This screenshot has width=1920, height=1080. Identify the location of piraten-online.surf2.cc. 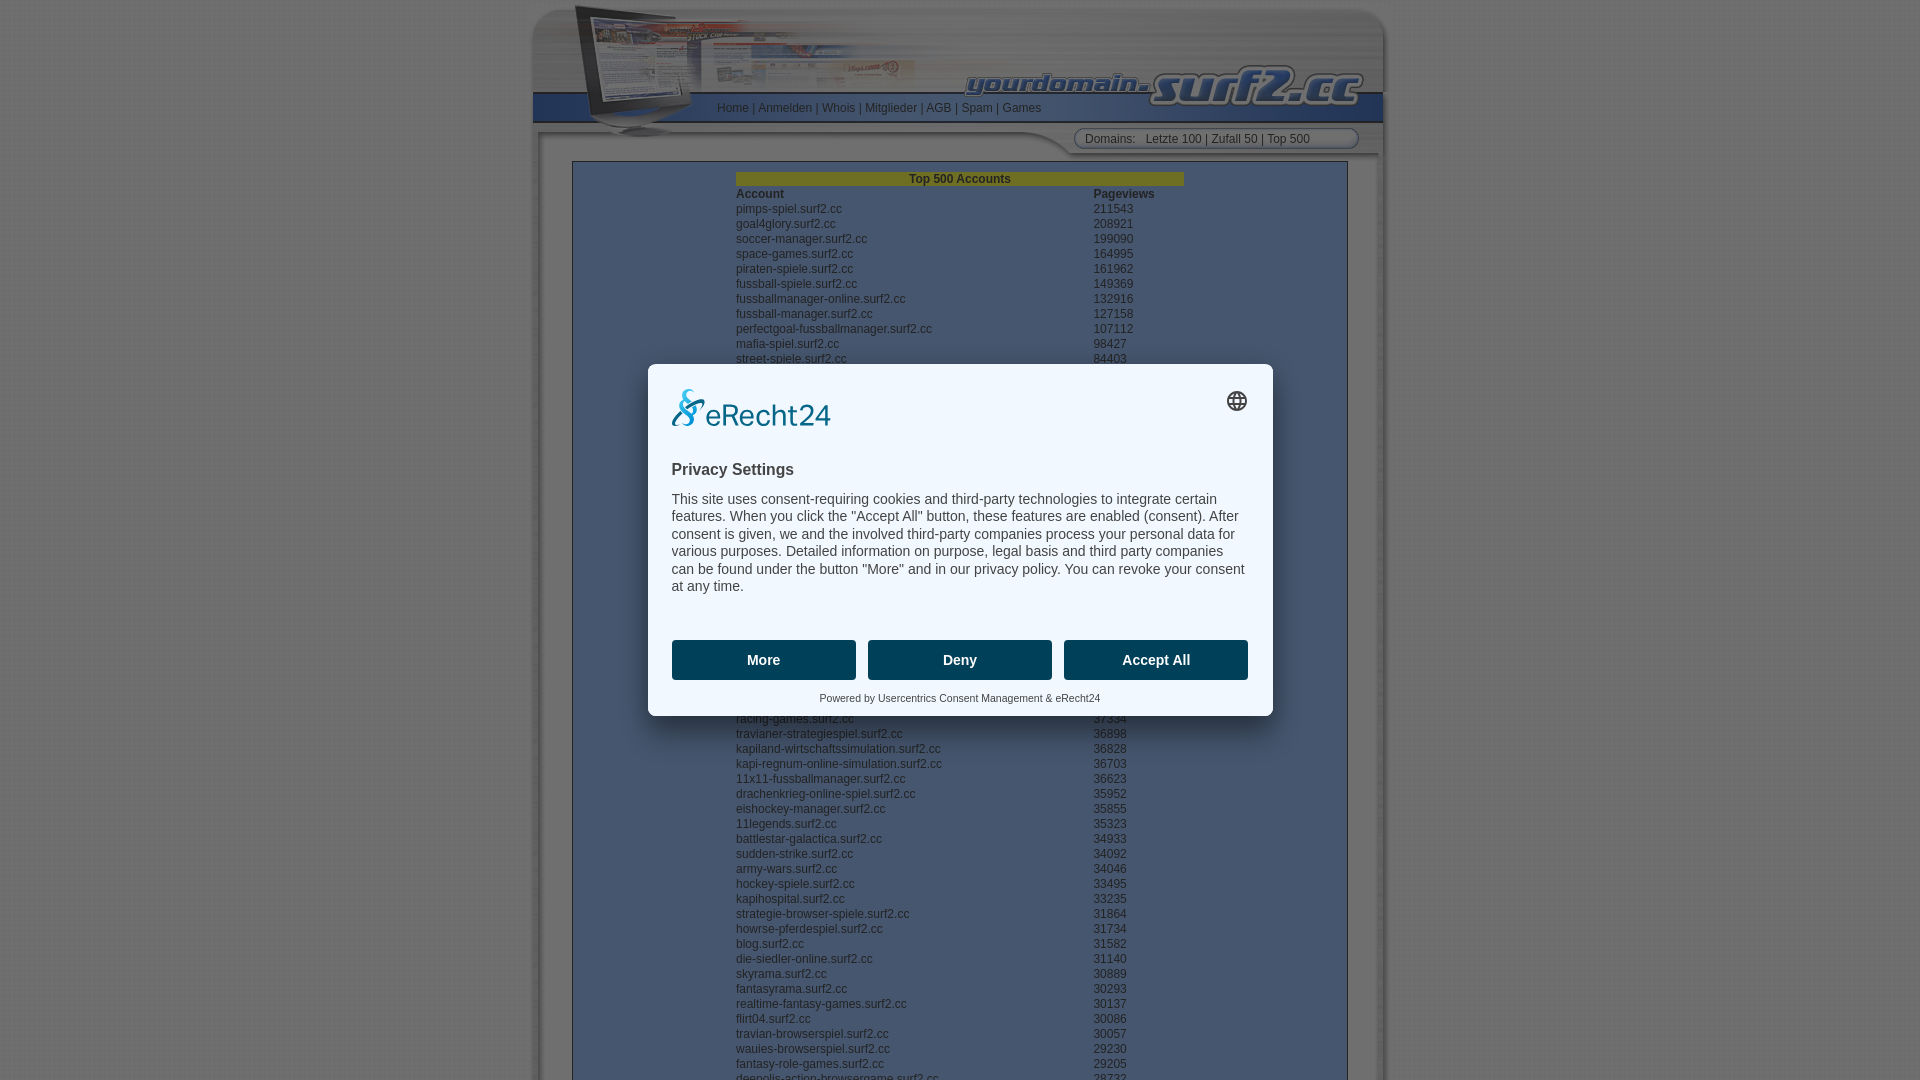
(795, 704).